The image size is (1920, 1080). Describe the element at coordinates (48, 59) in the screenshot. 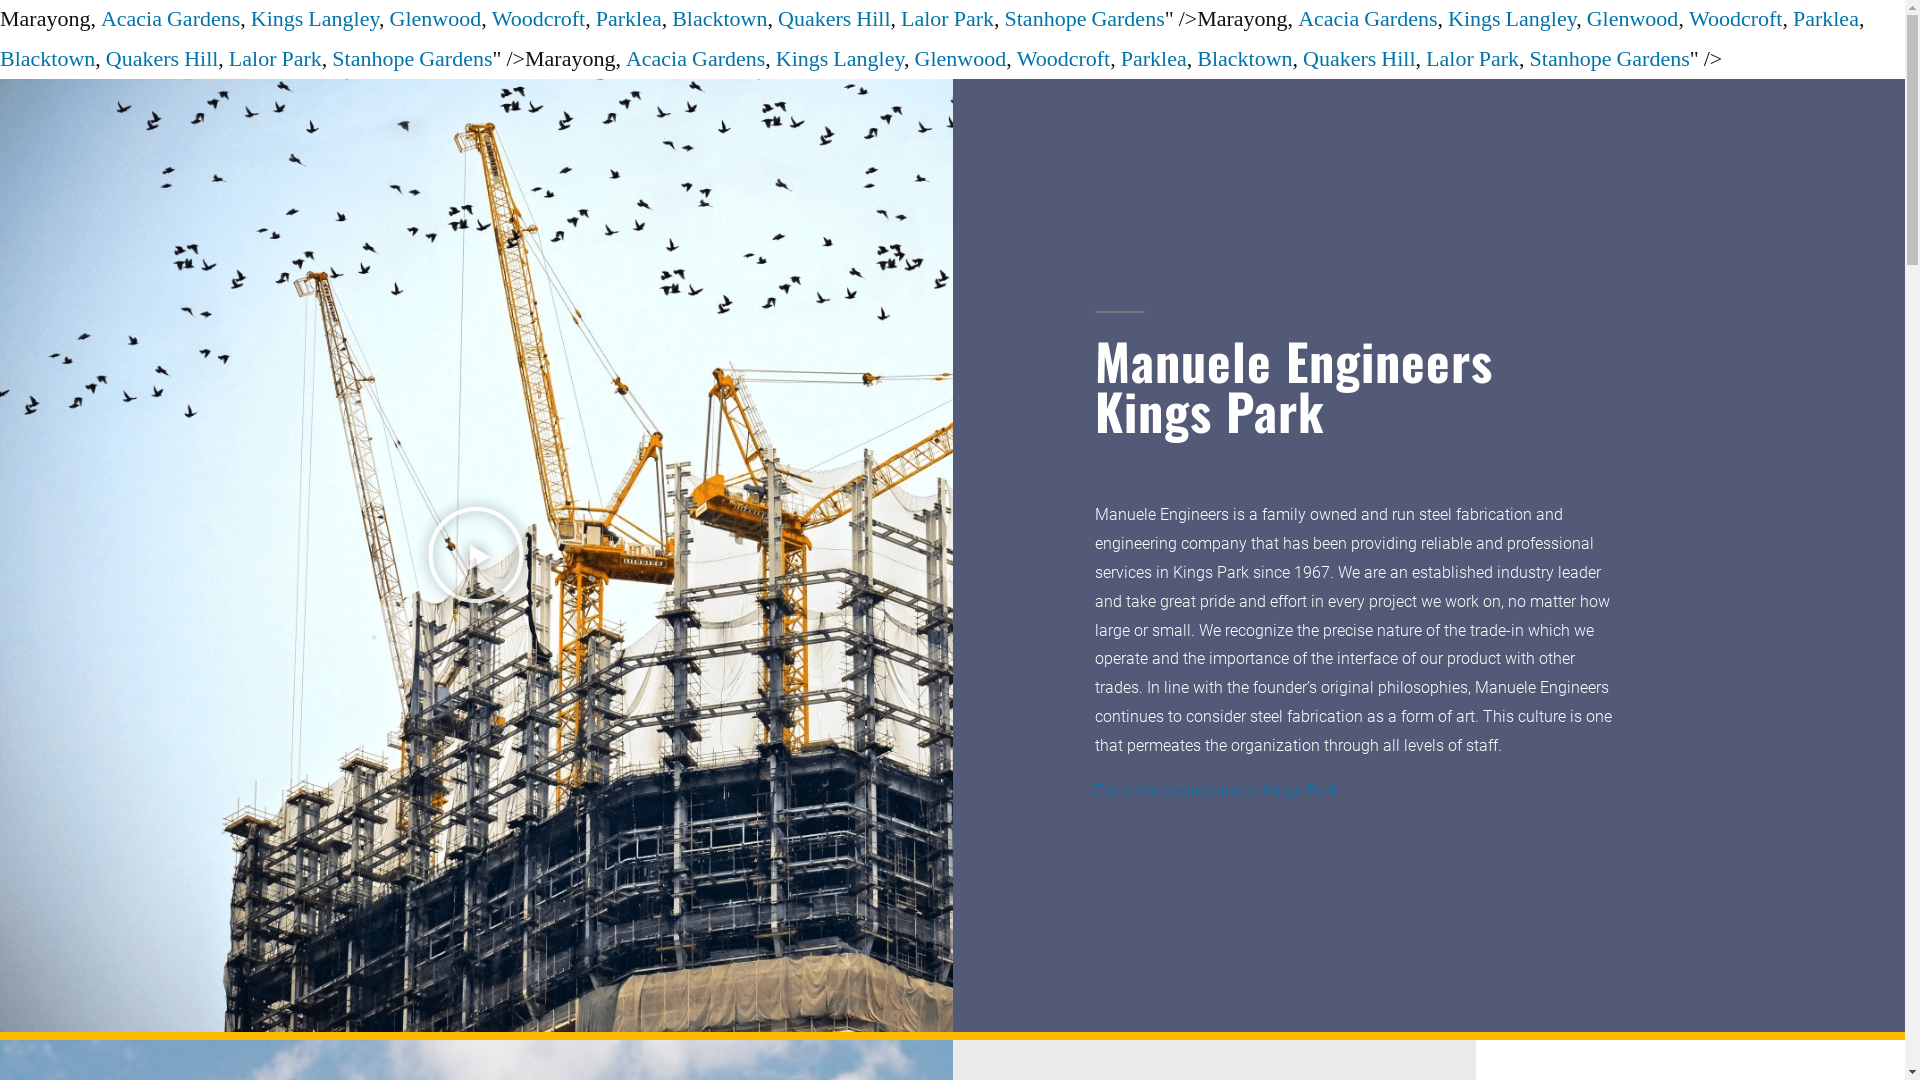

I see `Blacktown` at that location.